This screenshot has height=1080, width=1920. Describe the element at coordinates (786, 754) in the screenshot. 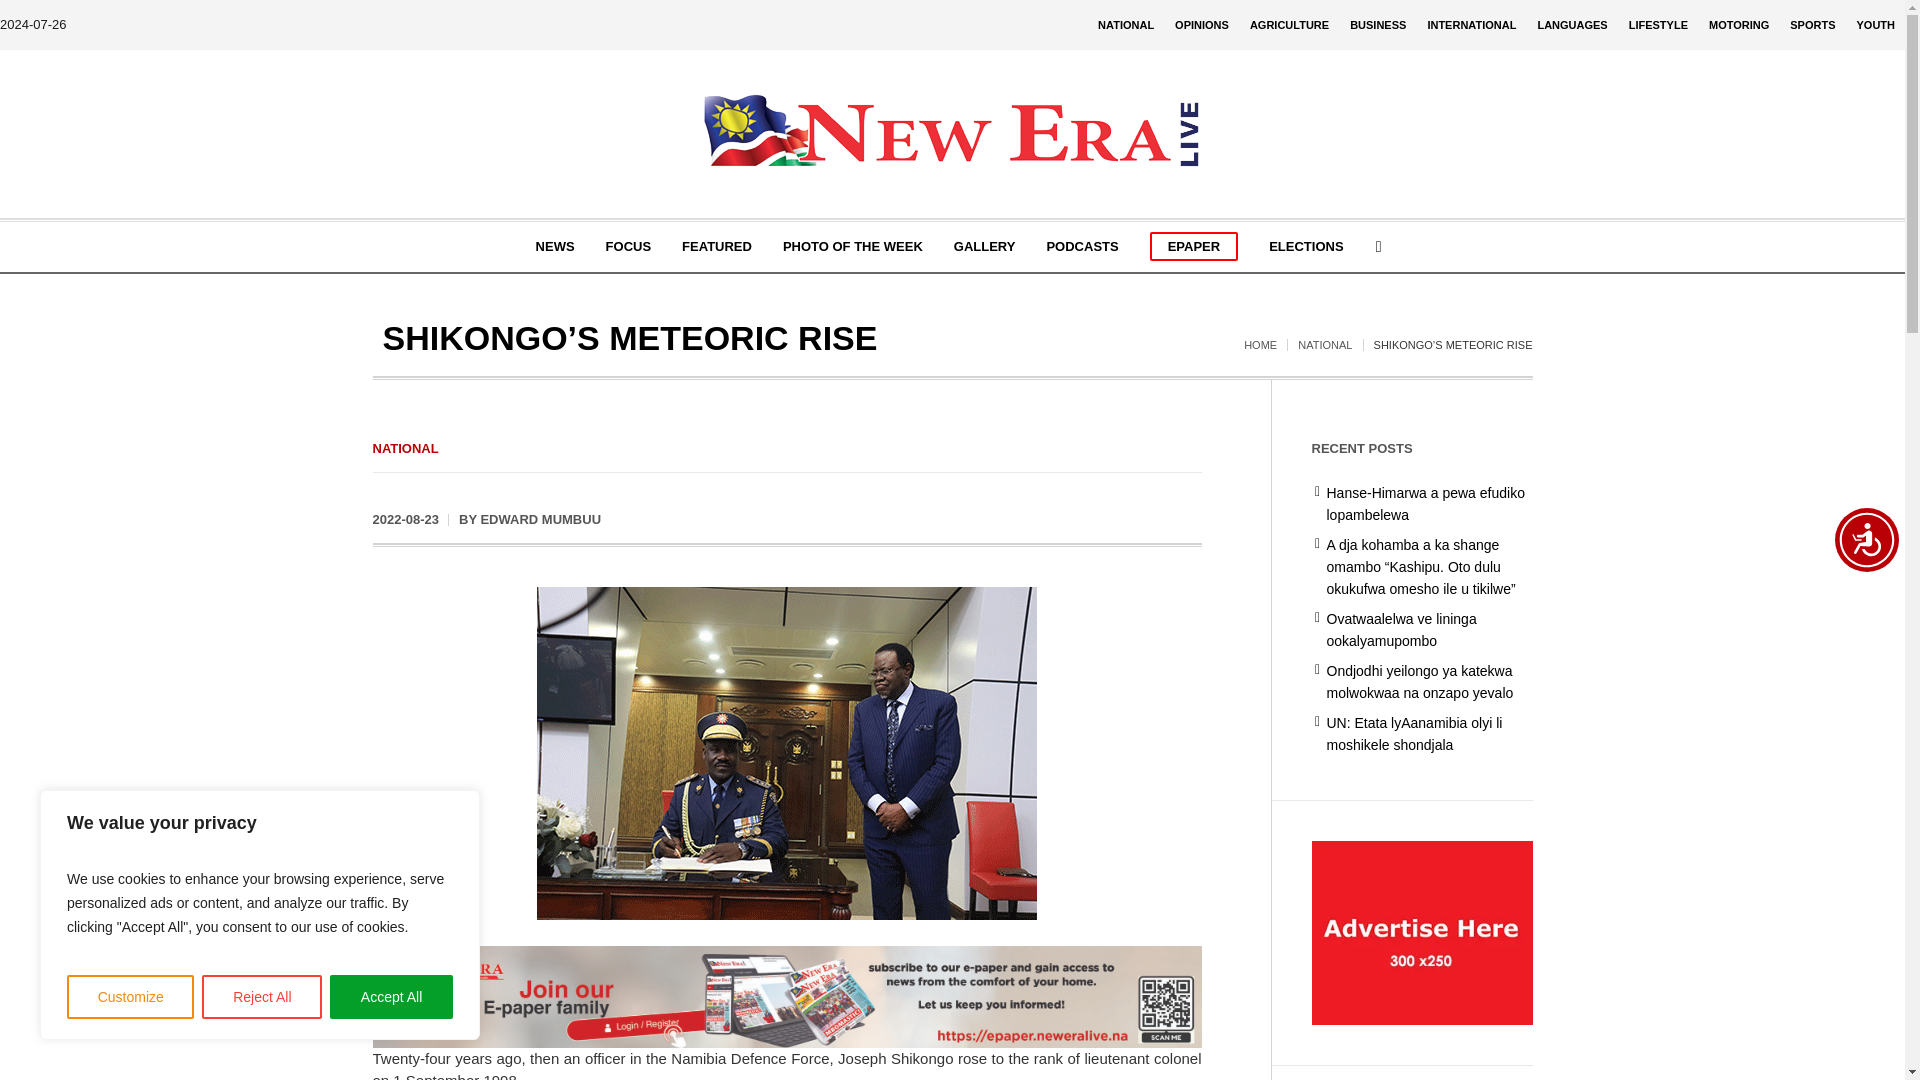

I see `shikongo 2` at that location.